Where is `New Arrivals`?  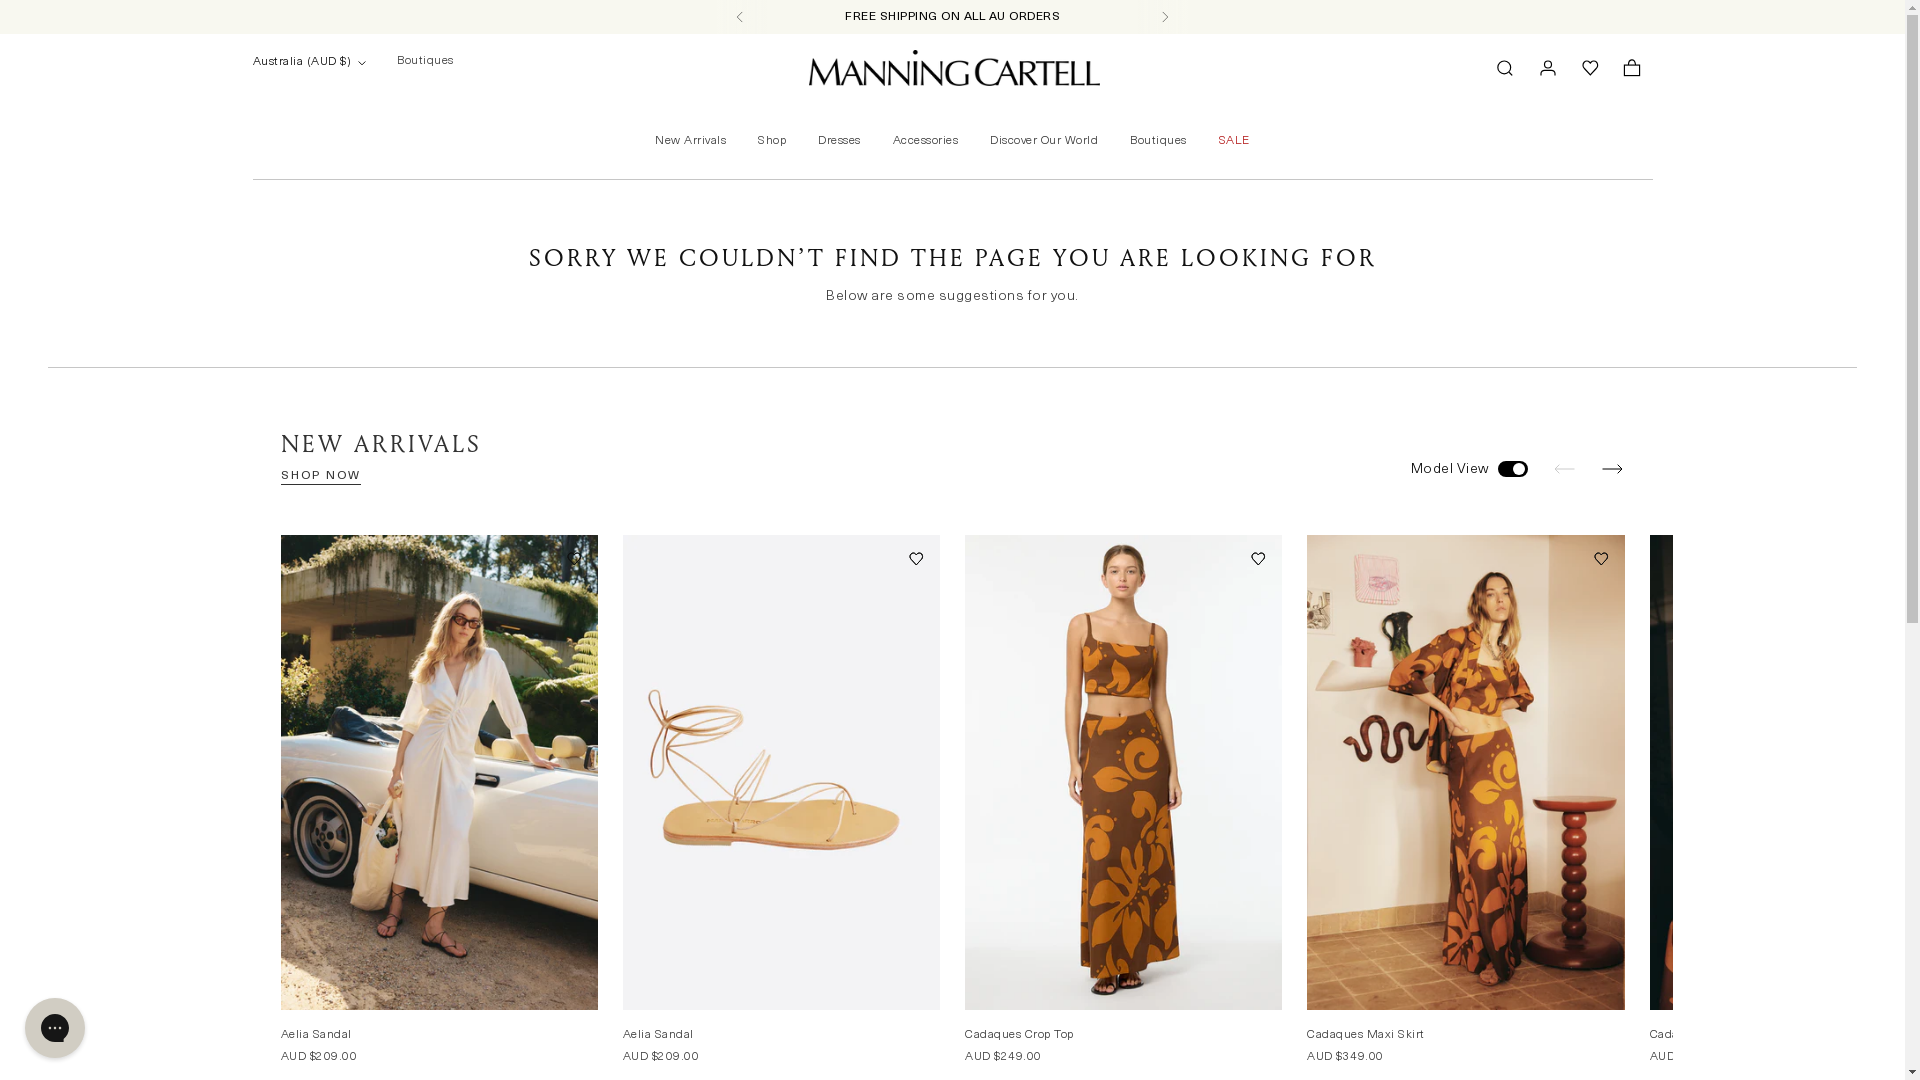
New Arrivals is located at coordinates (690, 140).